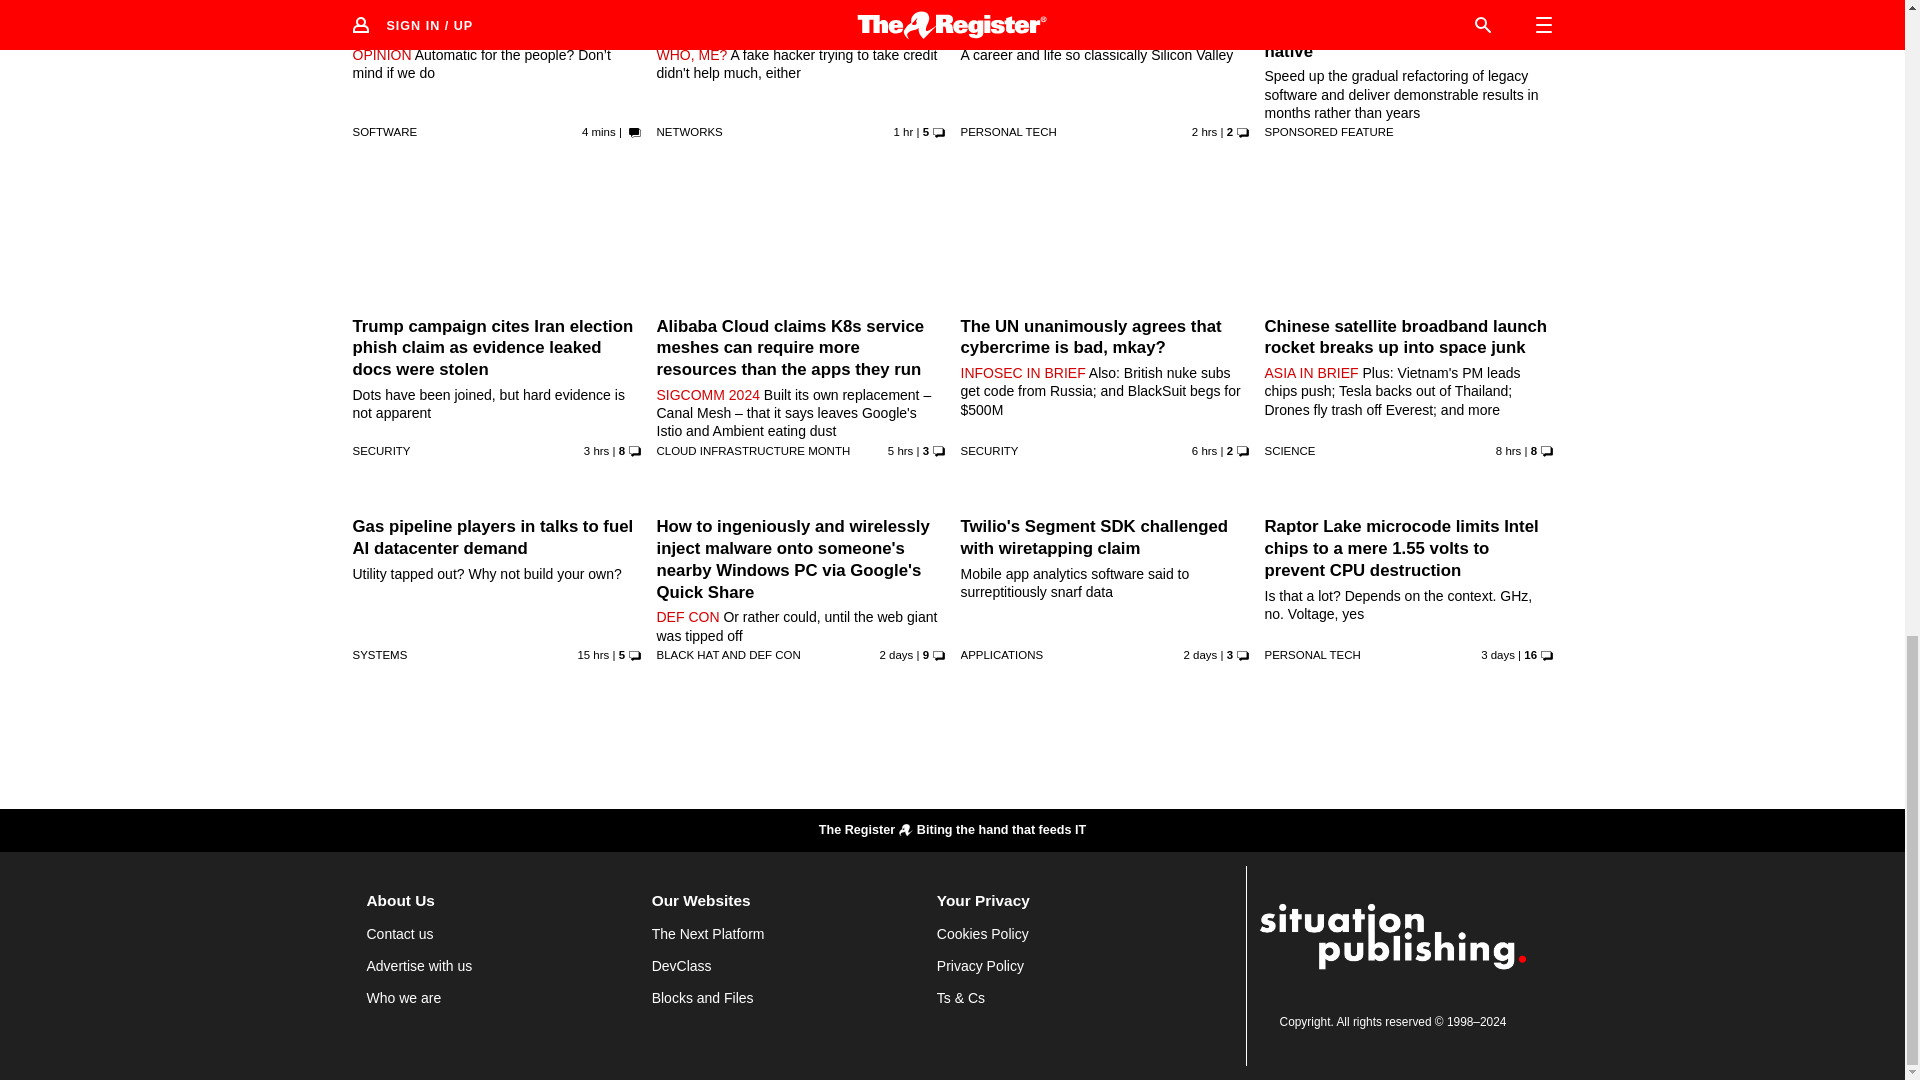 This screenshot has height=1080, width=1920. Describe the element at coordinates (904, 132) in the screenshot. I see `12 Aug 2024 7:36` at that location.